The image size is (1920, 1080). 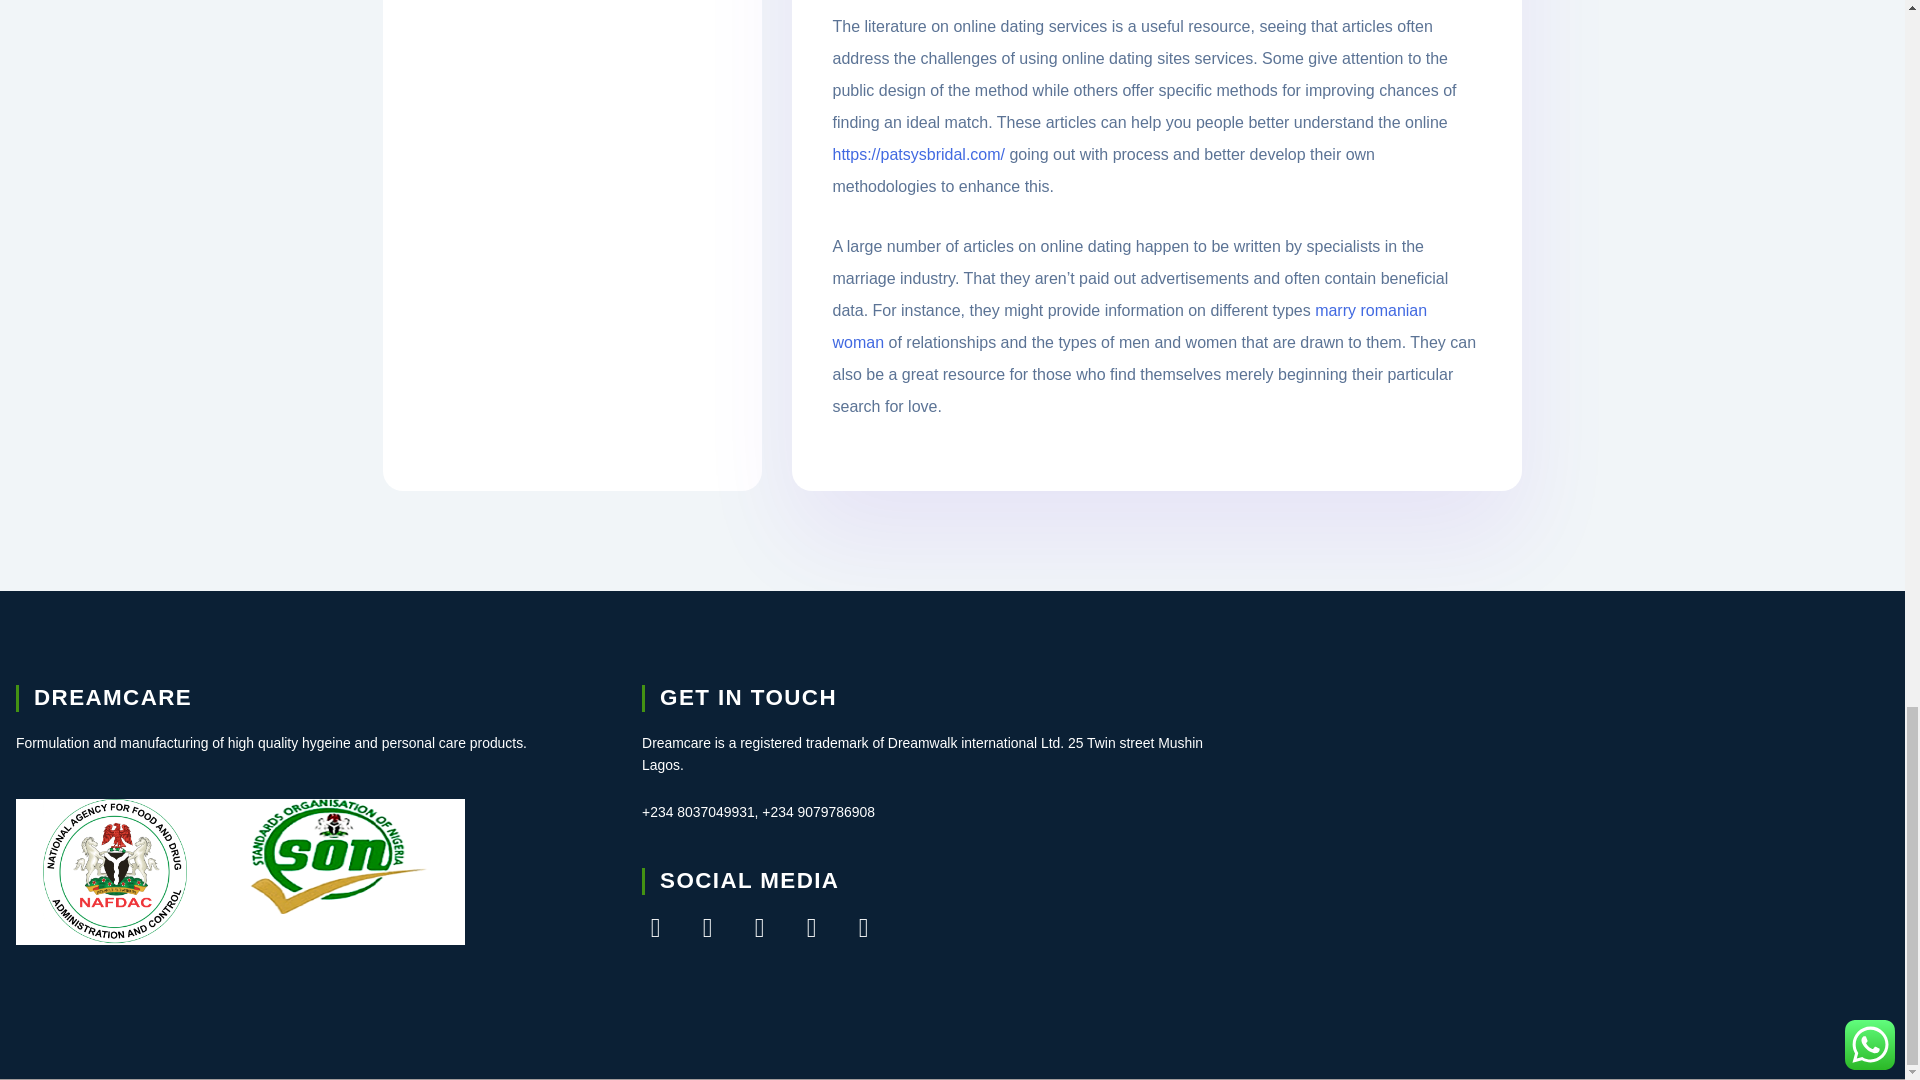 I want to click on Google-plus-g, so click(x=760, y=928).